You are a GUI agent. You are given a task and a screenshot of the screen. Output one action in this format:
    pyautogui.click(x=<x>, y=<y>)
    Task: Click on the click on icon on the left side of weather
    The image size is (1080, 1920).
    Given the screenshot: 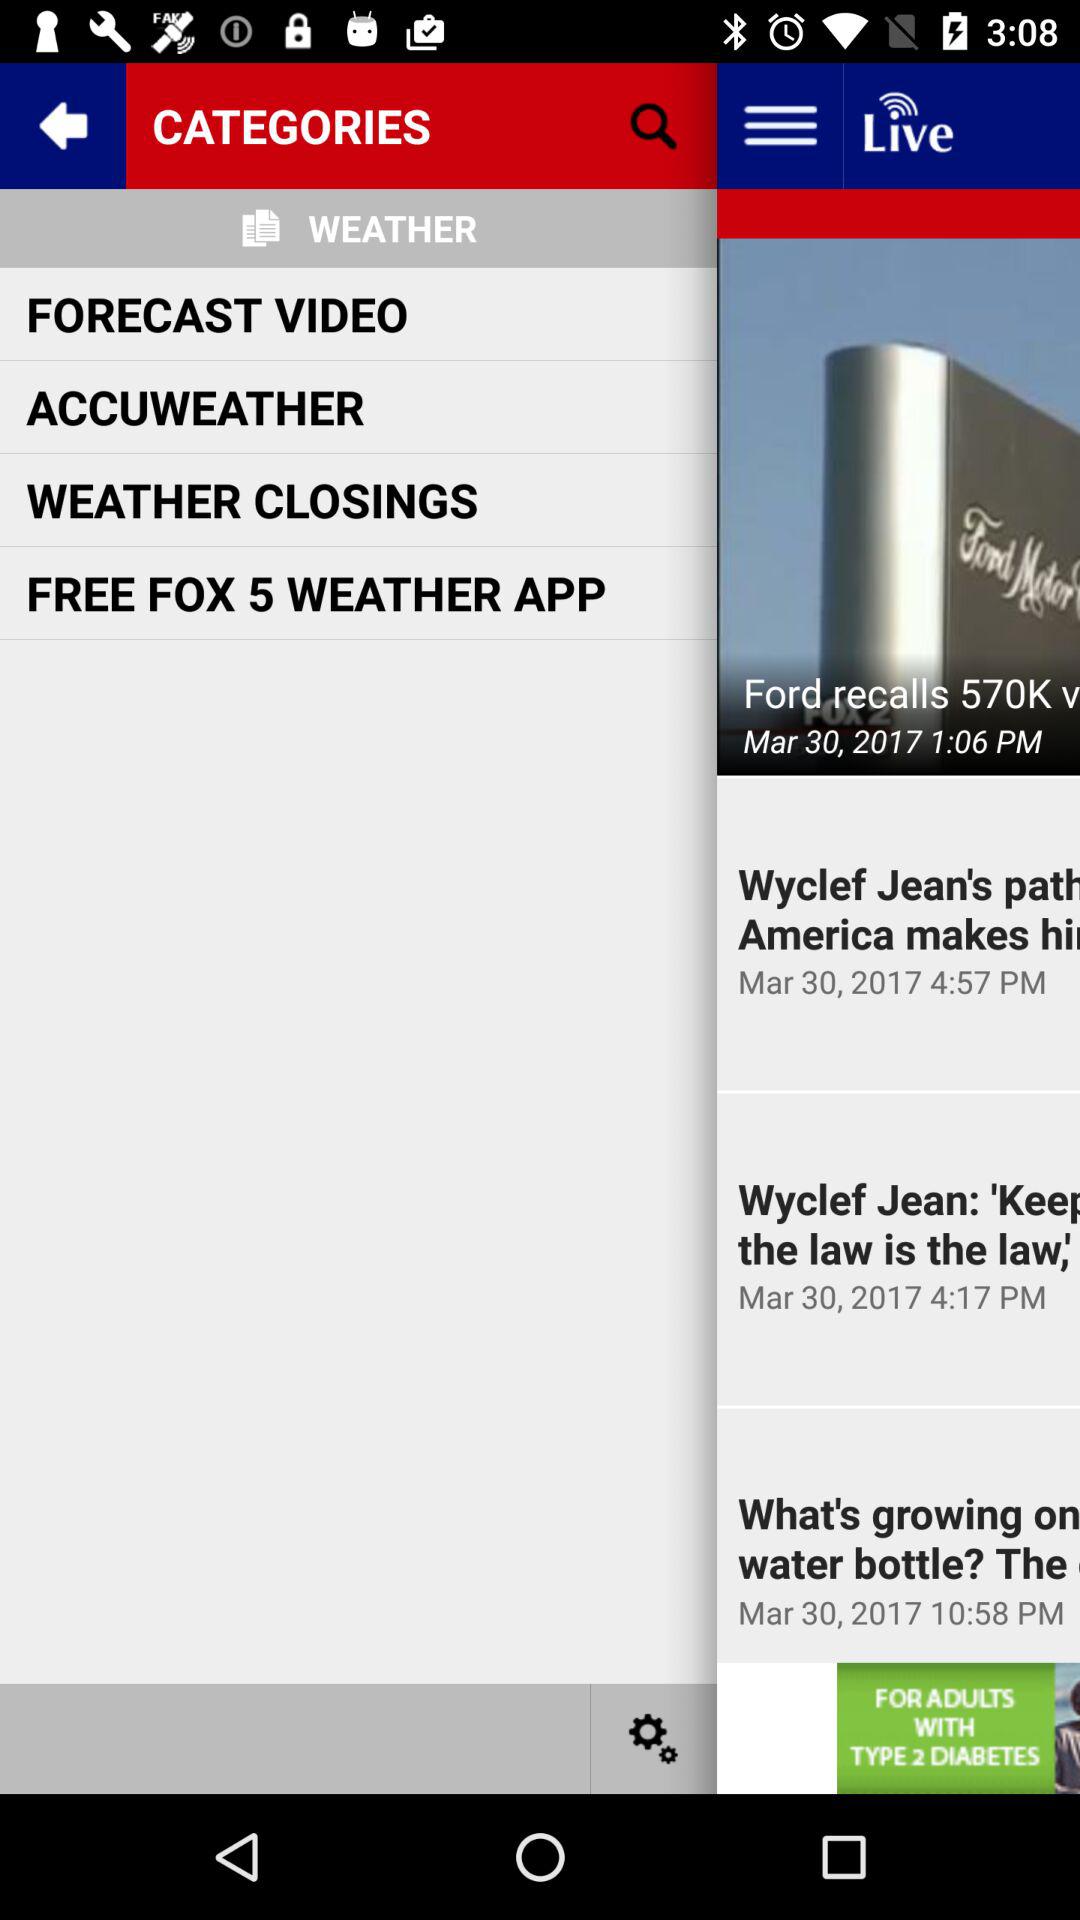 What is the action you would take?
    pyautogui.click(x=260, y=228)
    